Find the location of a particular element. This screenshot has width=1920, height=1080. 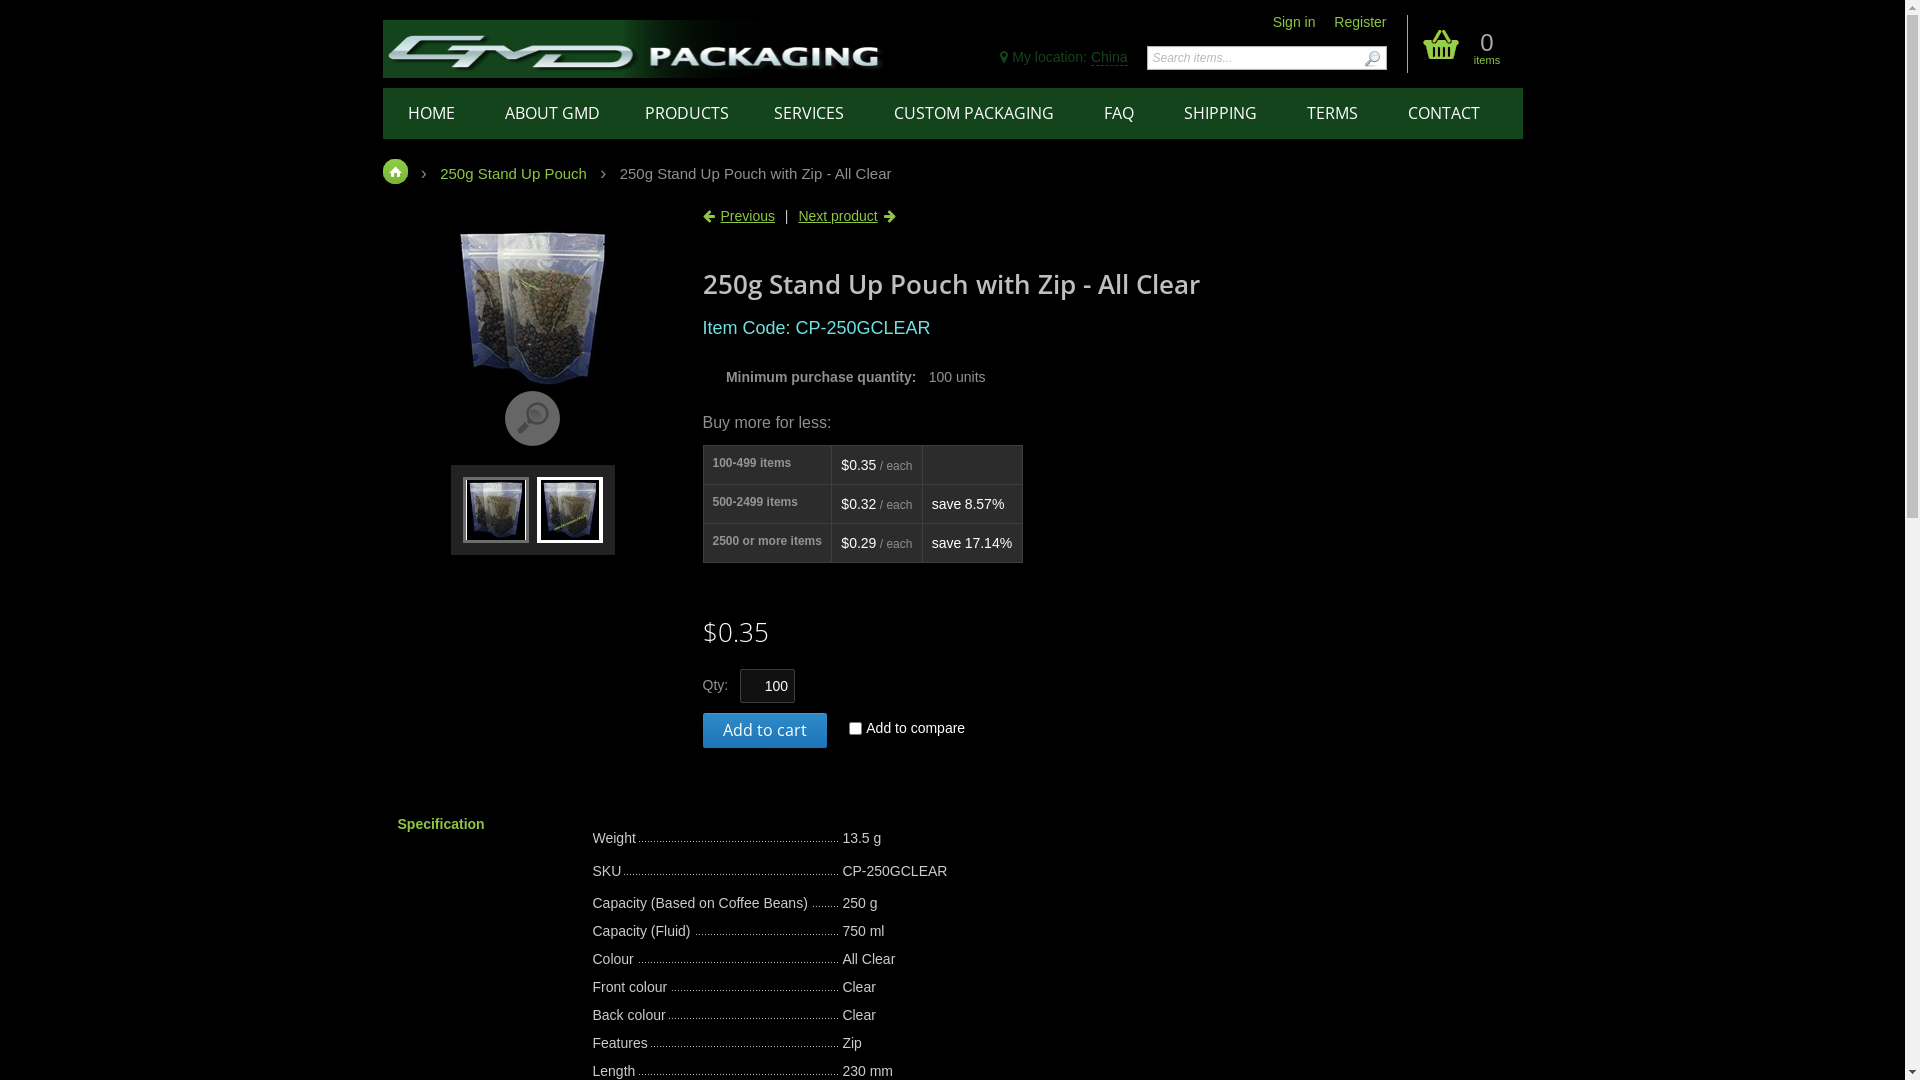

Quantity is located at coordinates (768, 686).